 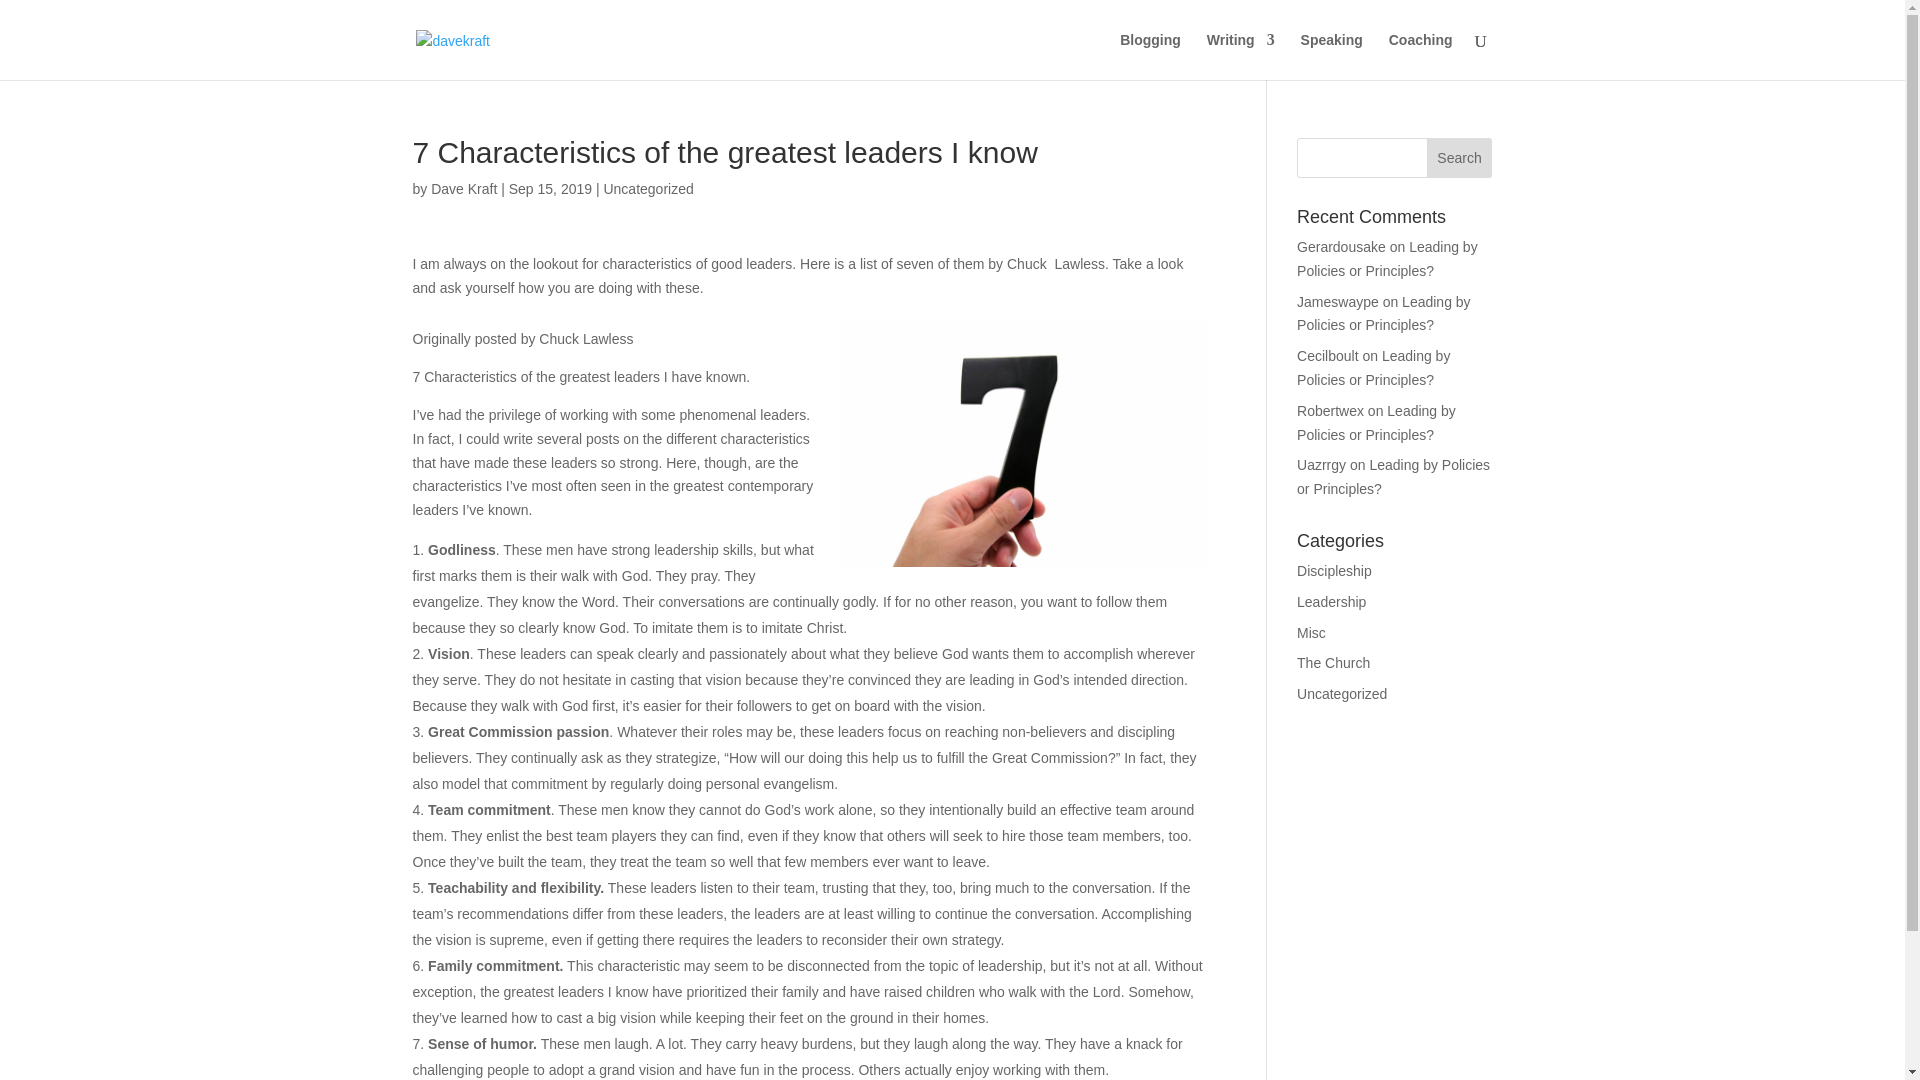 What do you see at coordinates (1327, 355) in the screenshot?
I see `Cecilboult` at bounding box center [1327, 355].